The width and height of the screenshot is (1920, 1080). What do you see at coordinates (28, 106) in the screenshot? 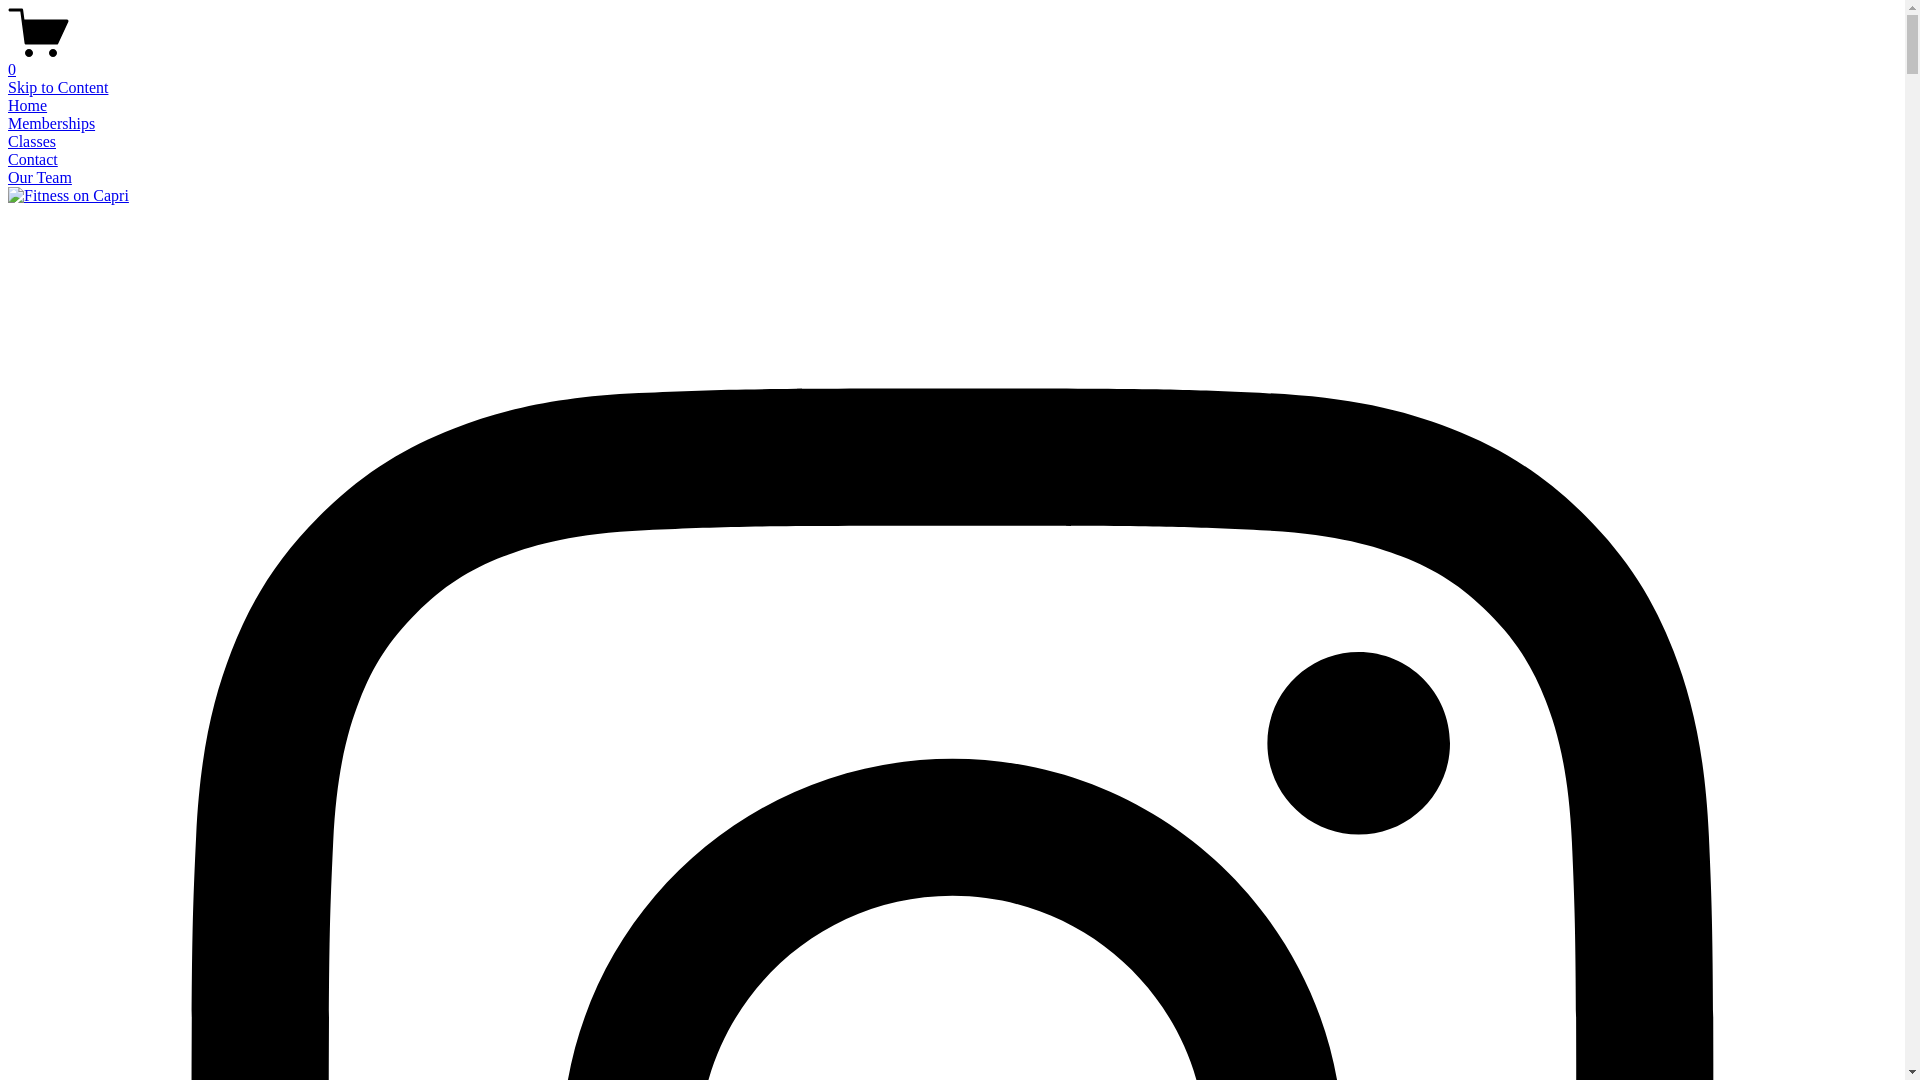
I see `Home` at bounding box center [28, 106].